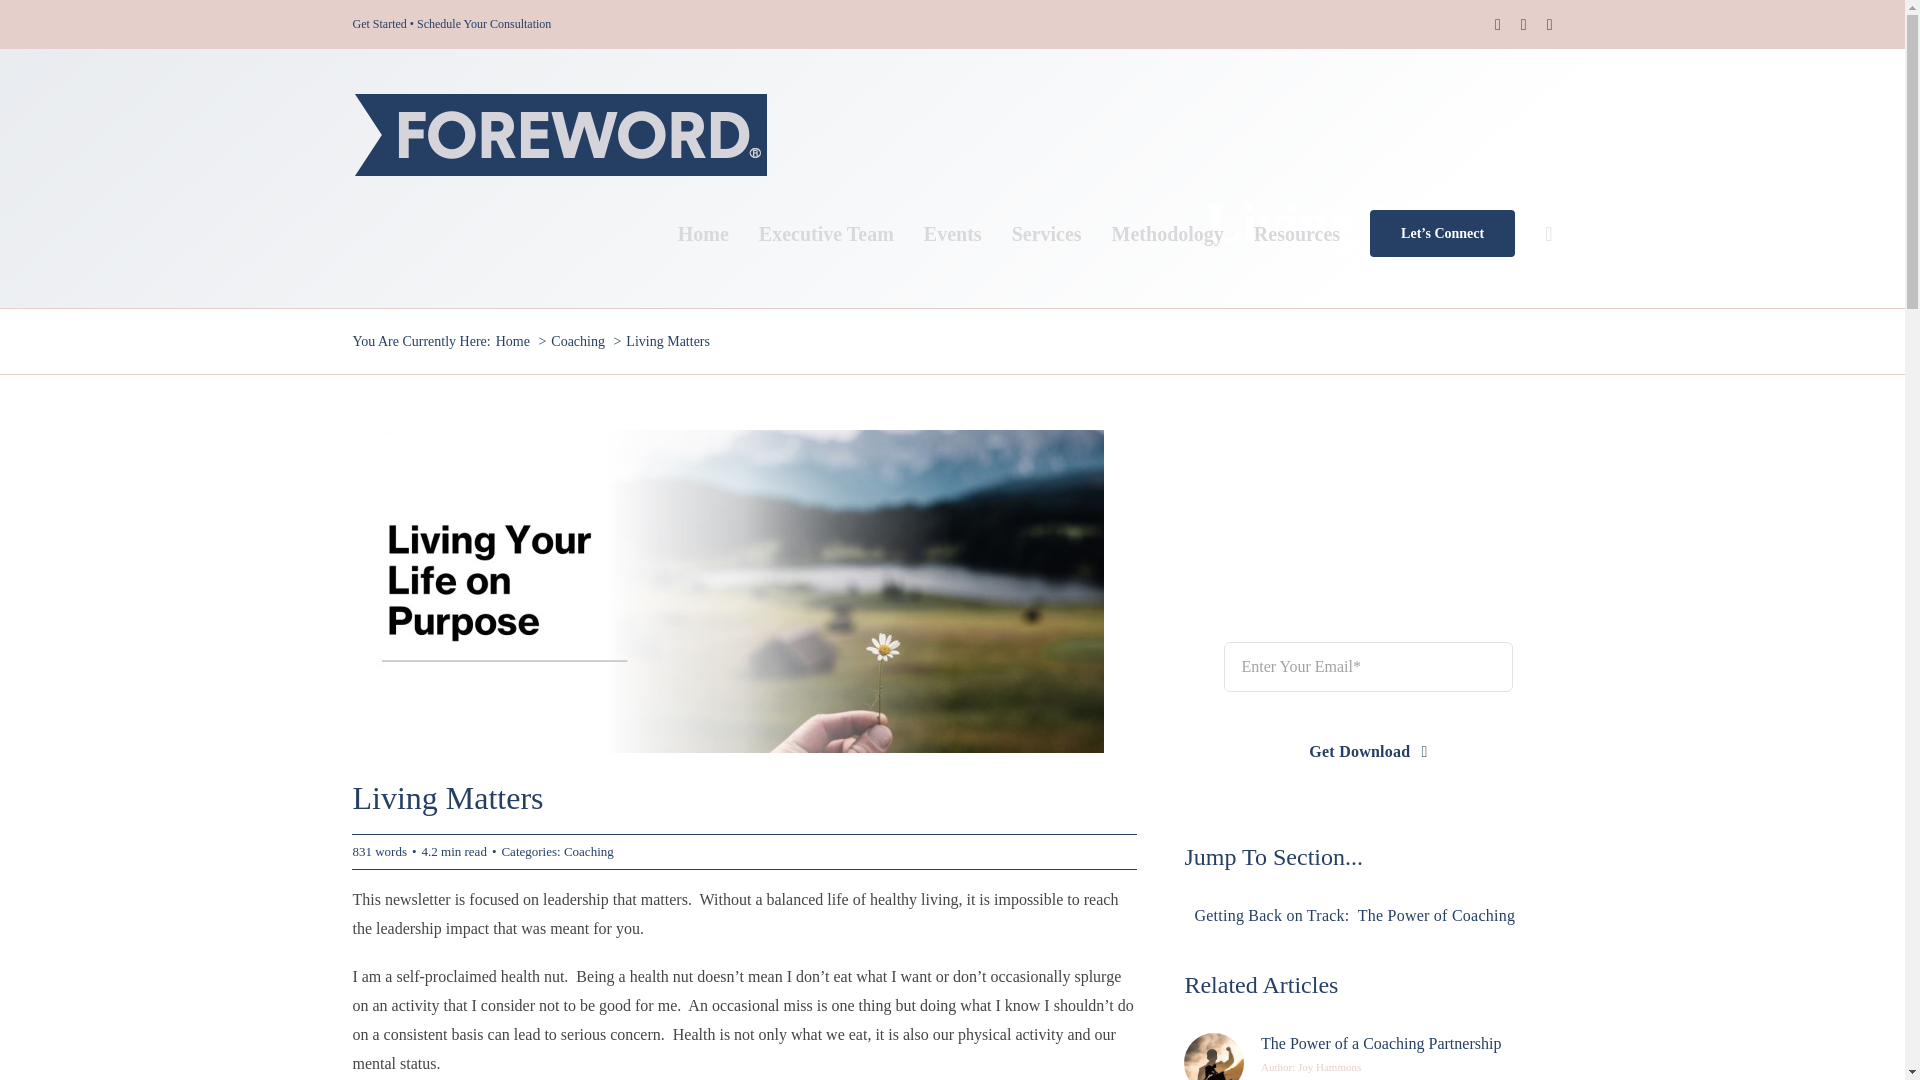 The height and width of the screenshot is (1080, 1920). Describe the element at coordinates (1368, 752) in the screenshot. I see `Get Download` at that location.